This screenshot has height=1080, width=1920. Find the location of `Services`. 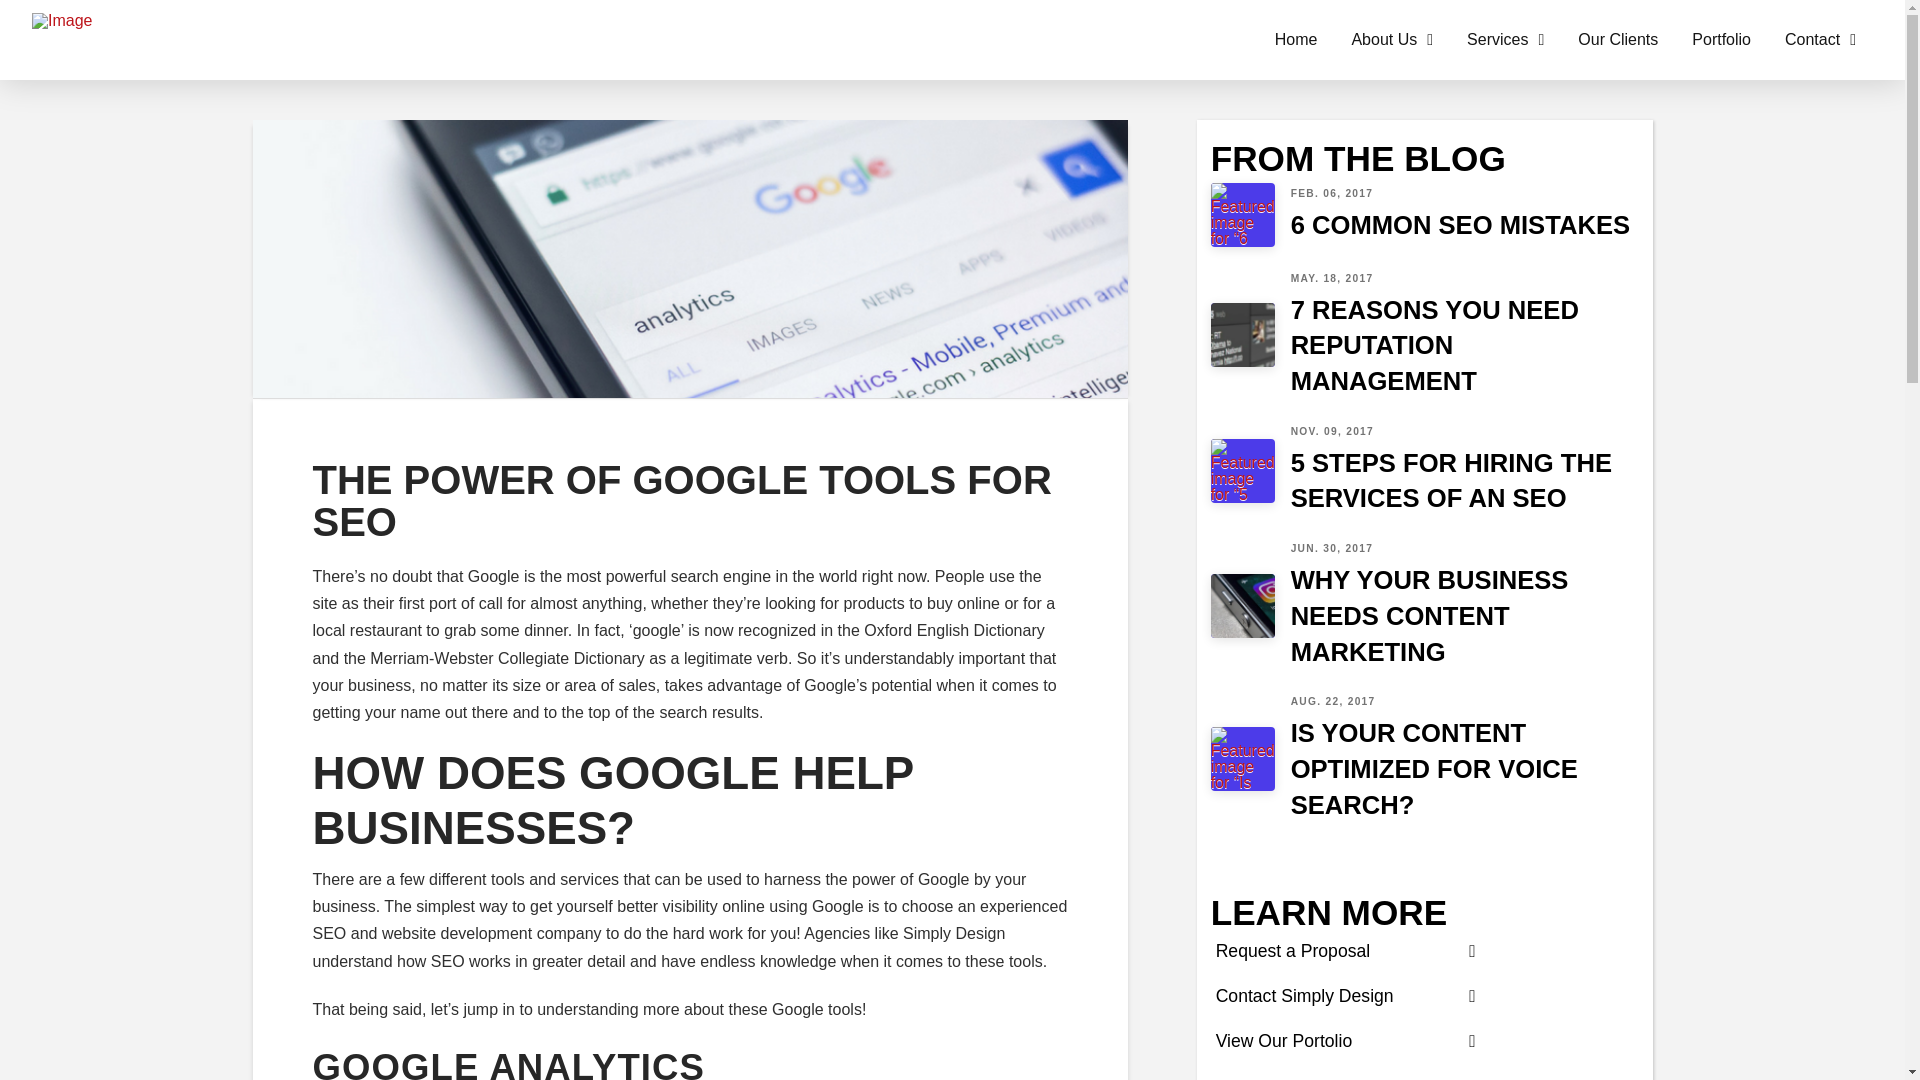

Services is located at coordinates (1425, 470).